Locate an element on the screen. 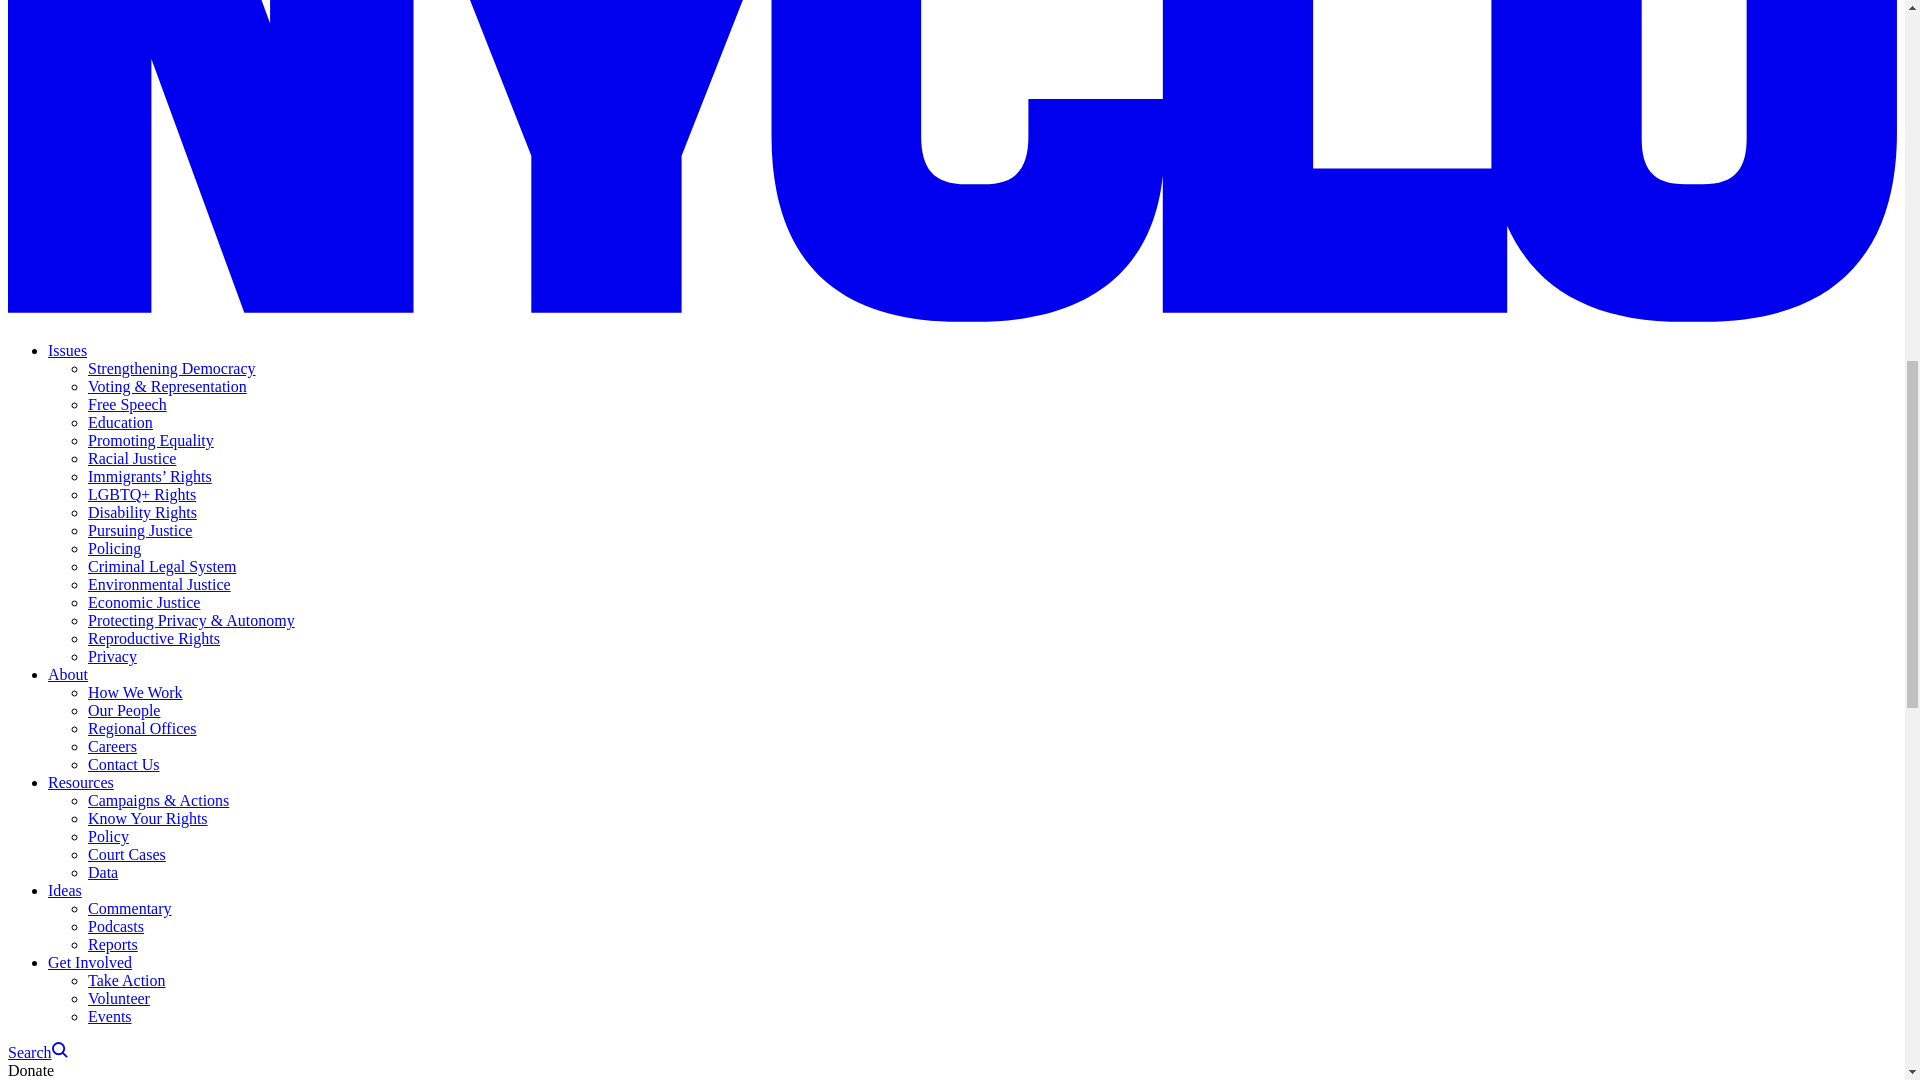 The width and height of the screenshot is (1920, 1080). Resources is located at coordinates (80, 782).